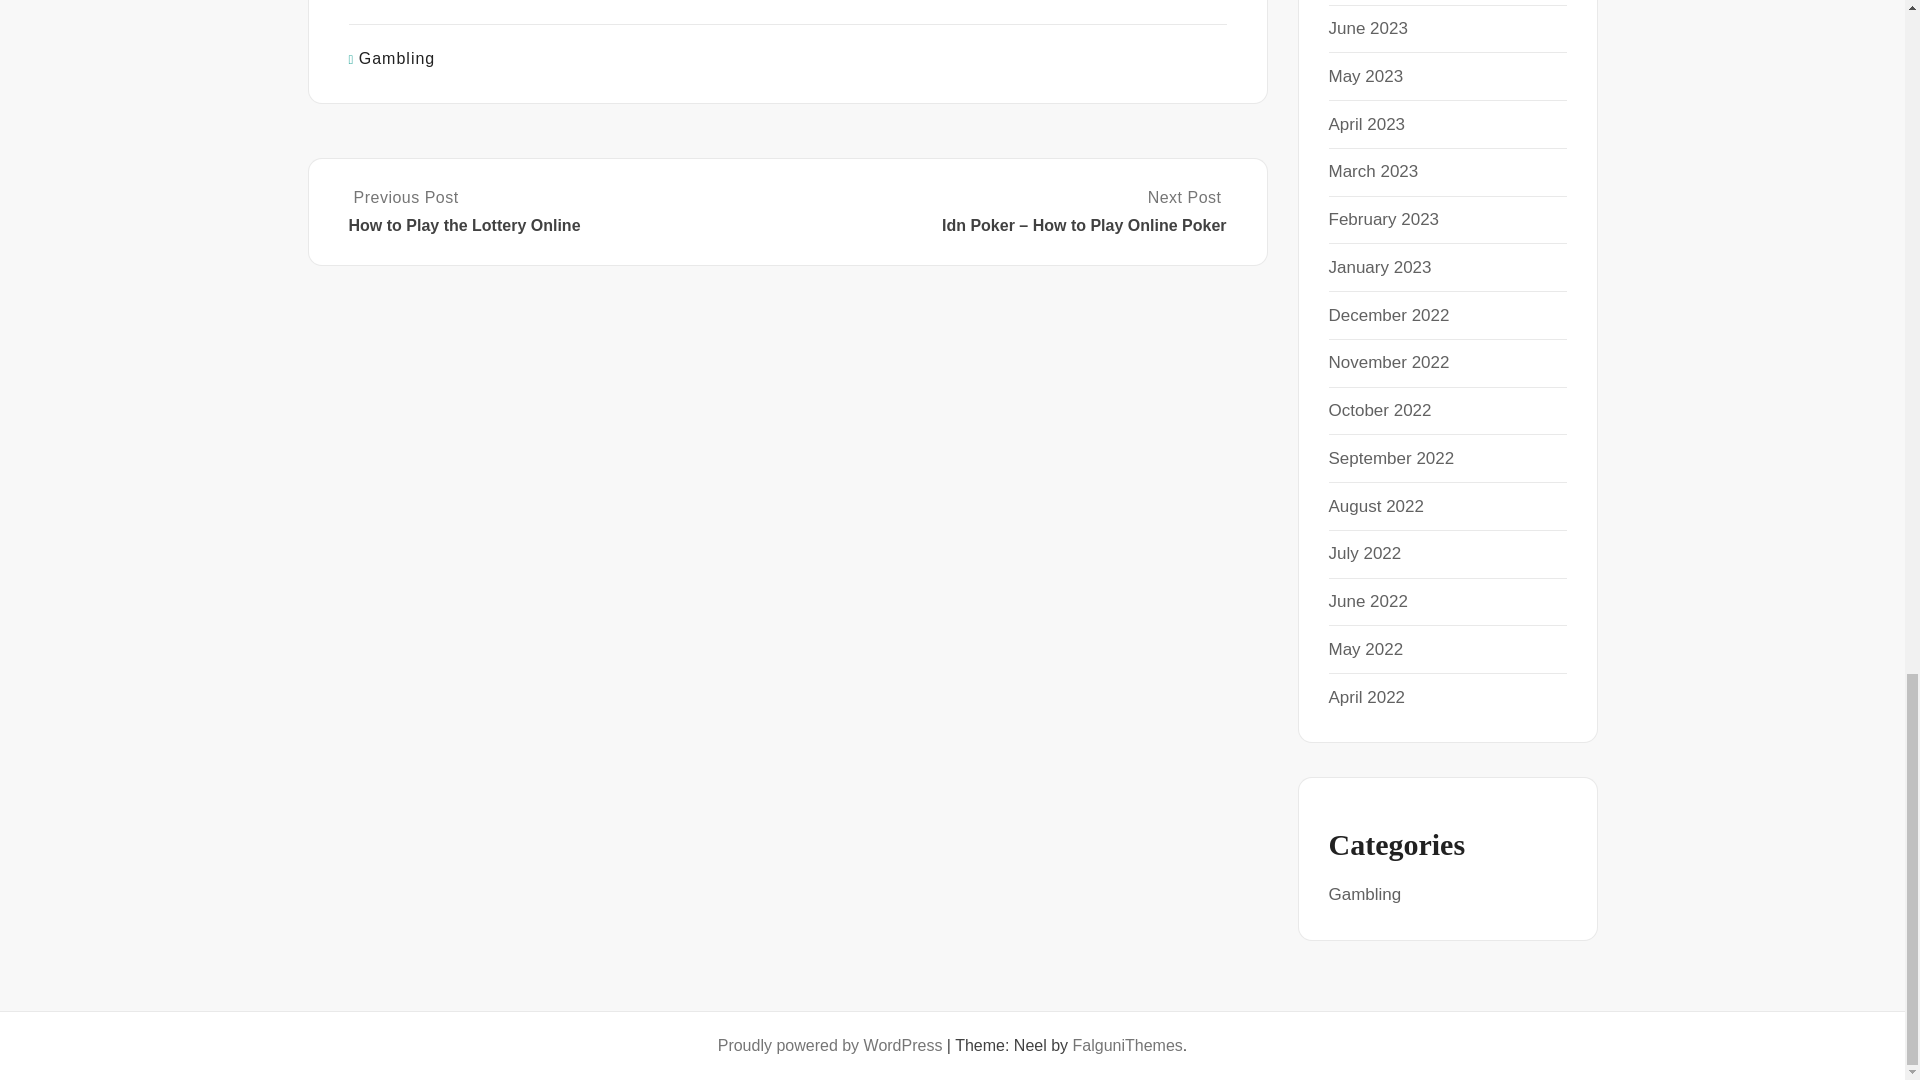 This screenshot has height=1080, width=1920. Describe the element at coordinates (1366, 76) in the screenshot. I see `May 2023` at that location.